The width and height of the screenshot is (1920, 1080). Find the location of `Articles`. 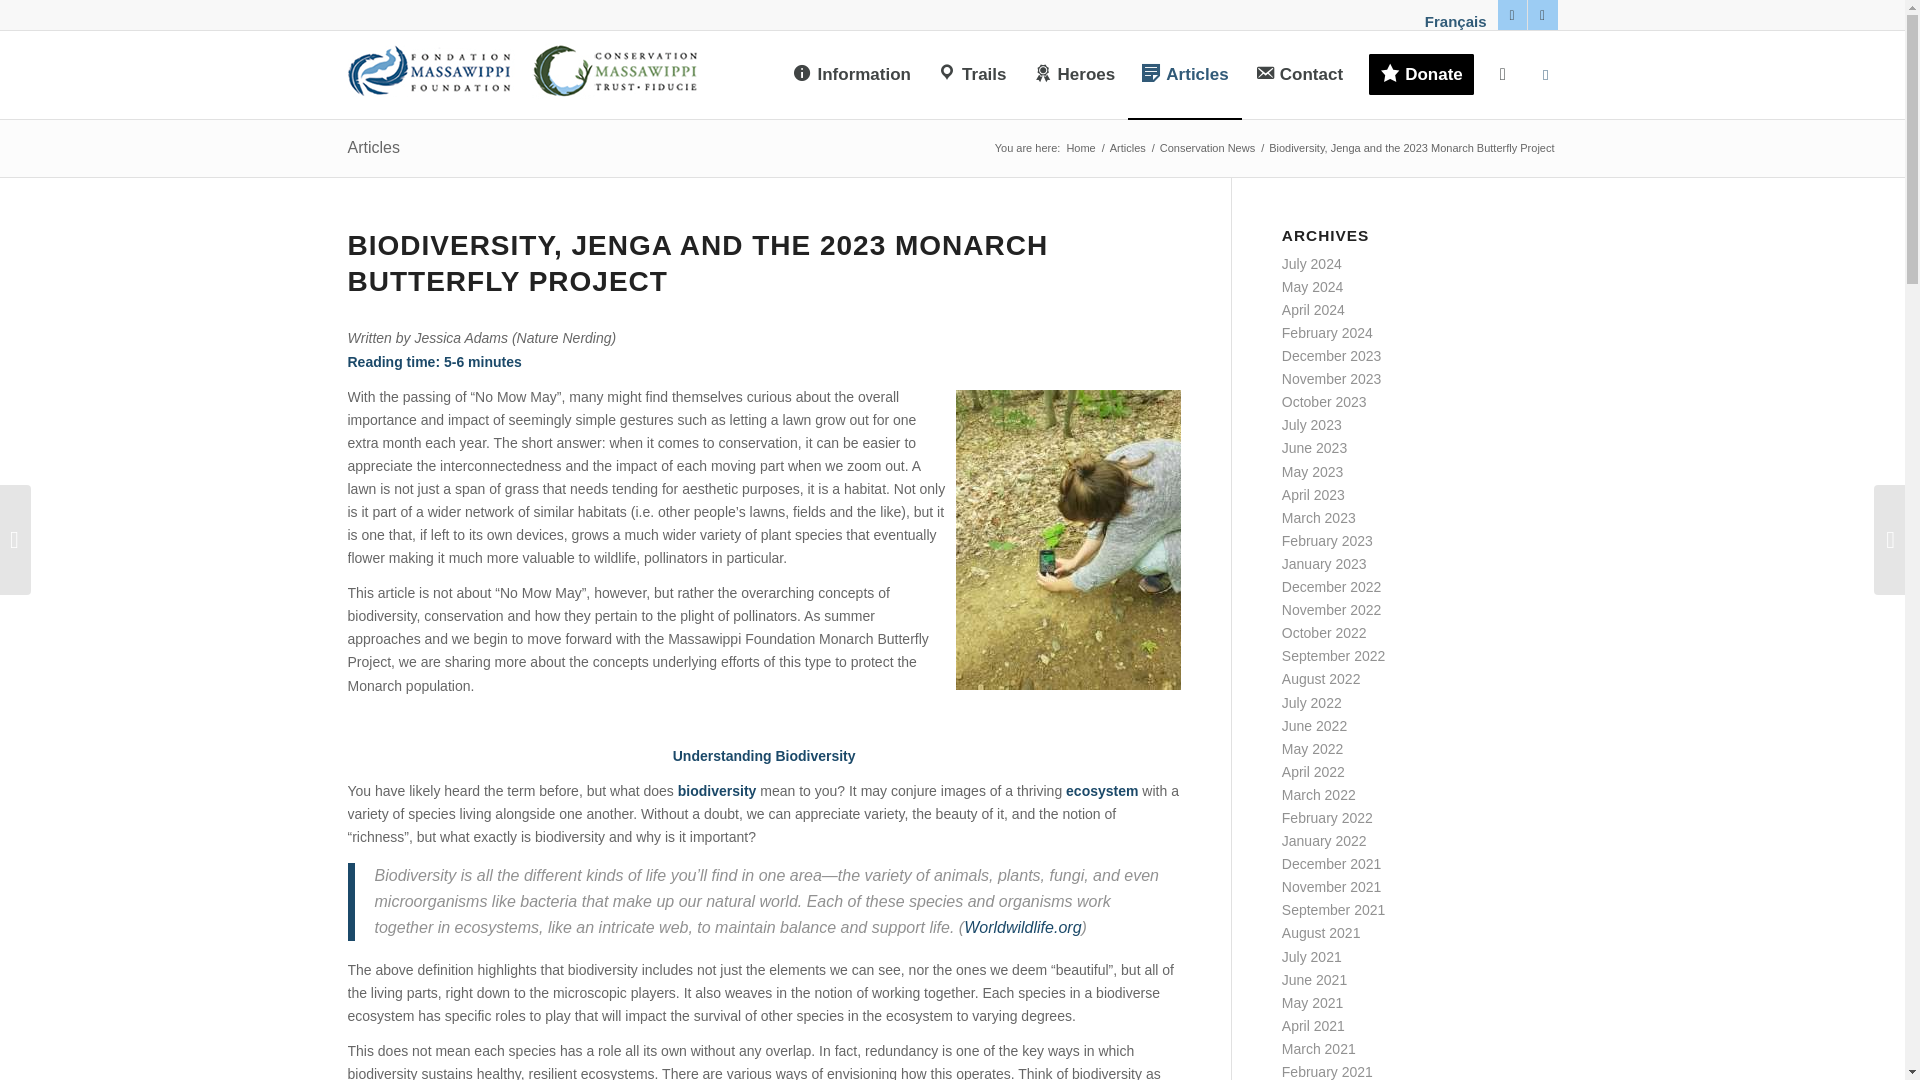

Articles is located at coordinates (1184, 74).